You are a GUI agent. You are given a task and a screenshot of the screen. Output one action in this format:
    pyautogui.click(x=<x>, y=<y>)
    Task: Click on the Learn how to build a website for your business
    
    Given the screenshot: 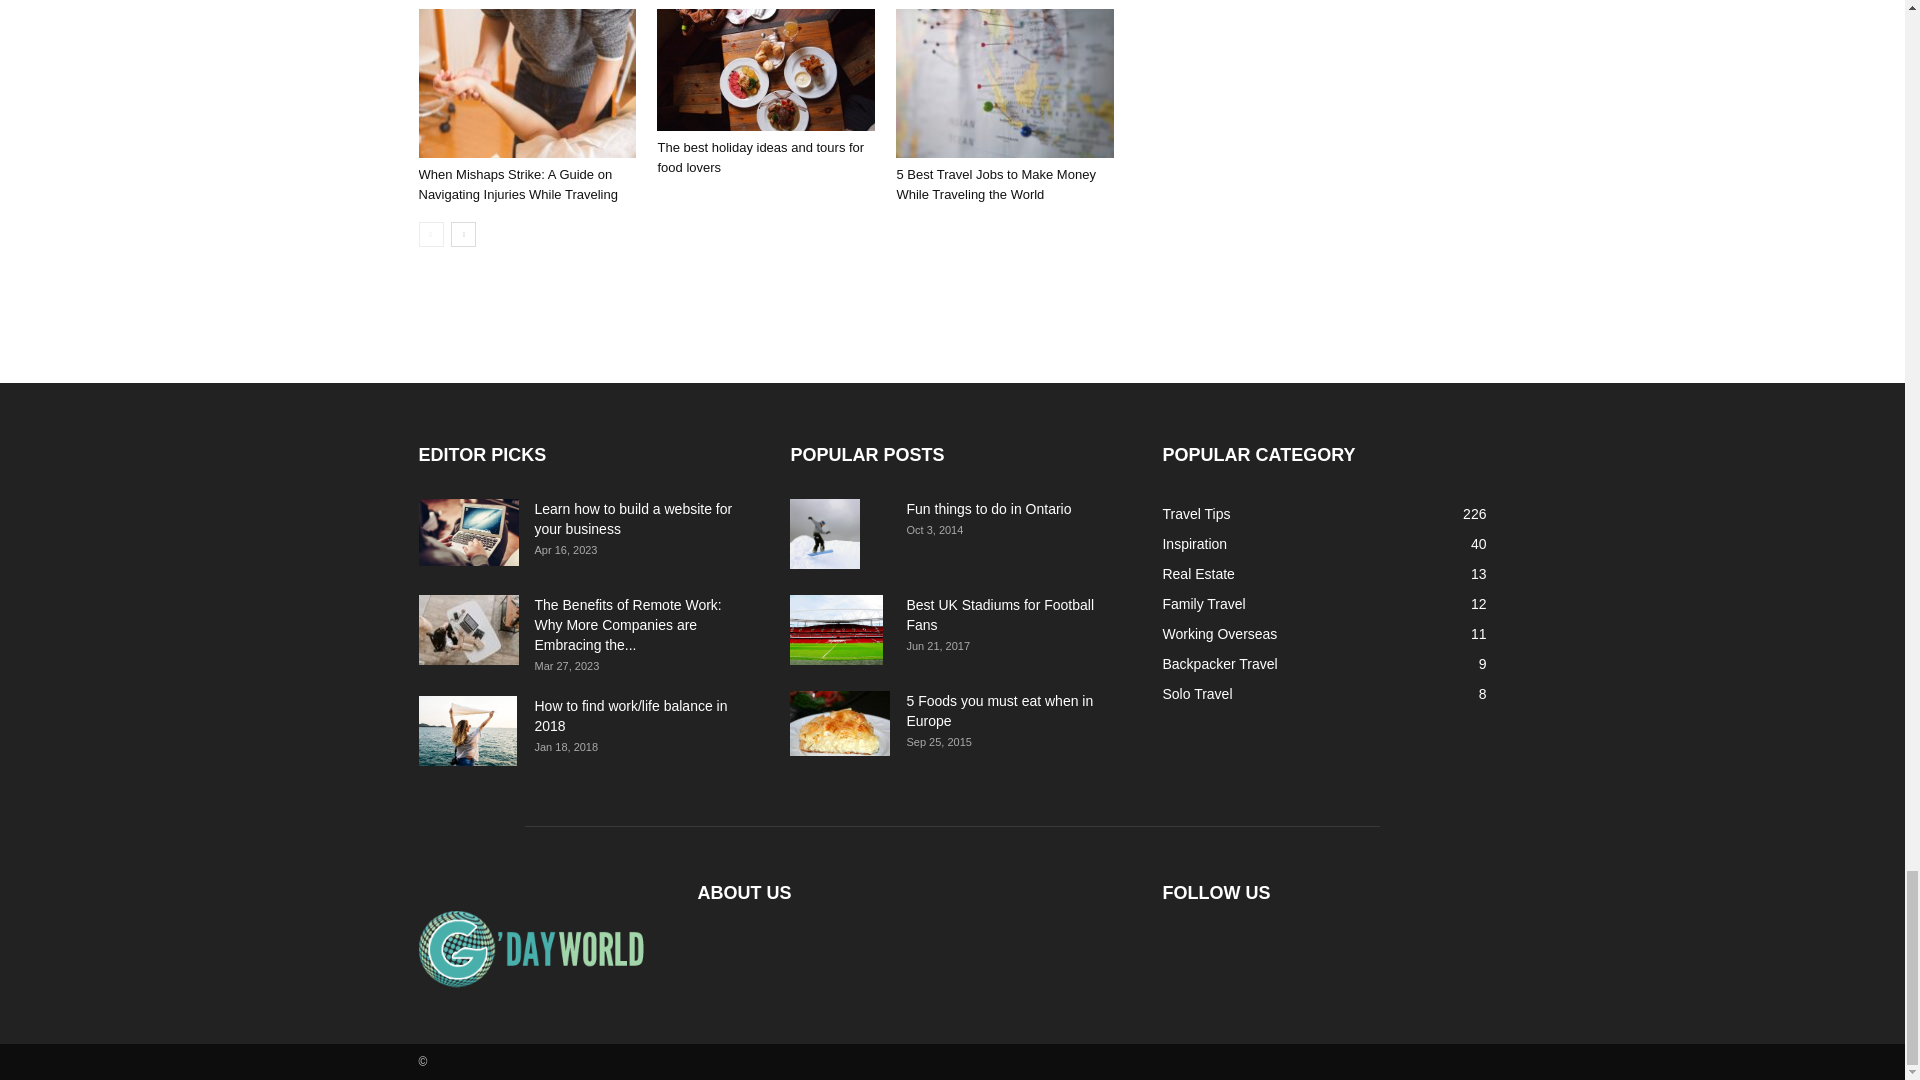 What is the action you would take?
    pyautogui.click(x=468, y=531)
    